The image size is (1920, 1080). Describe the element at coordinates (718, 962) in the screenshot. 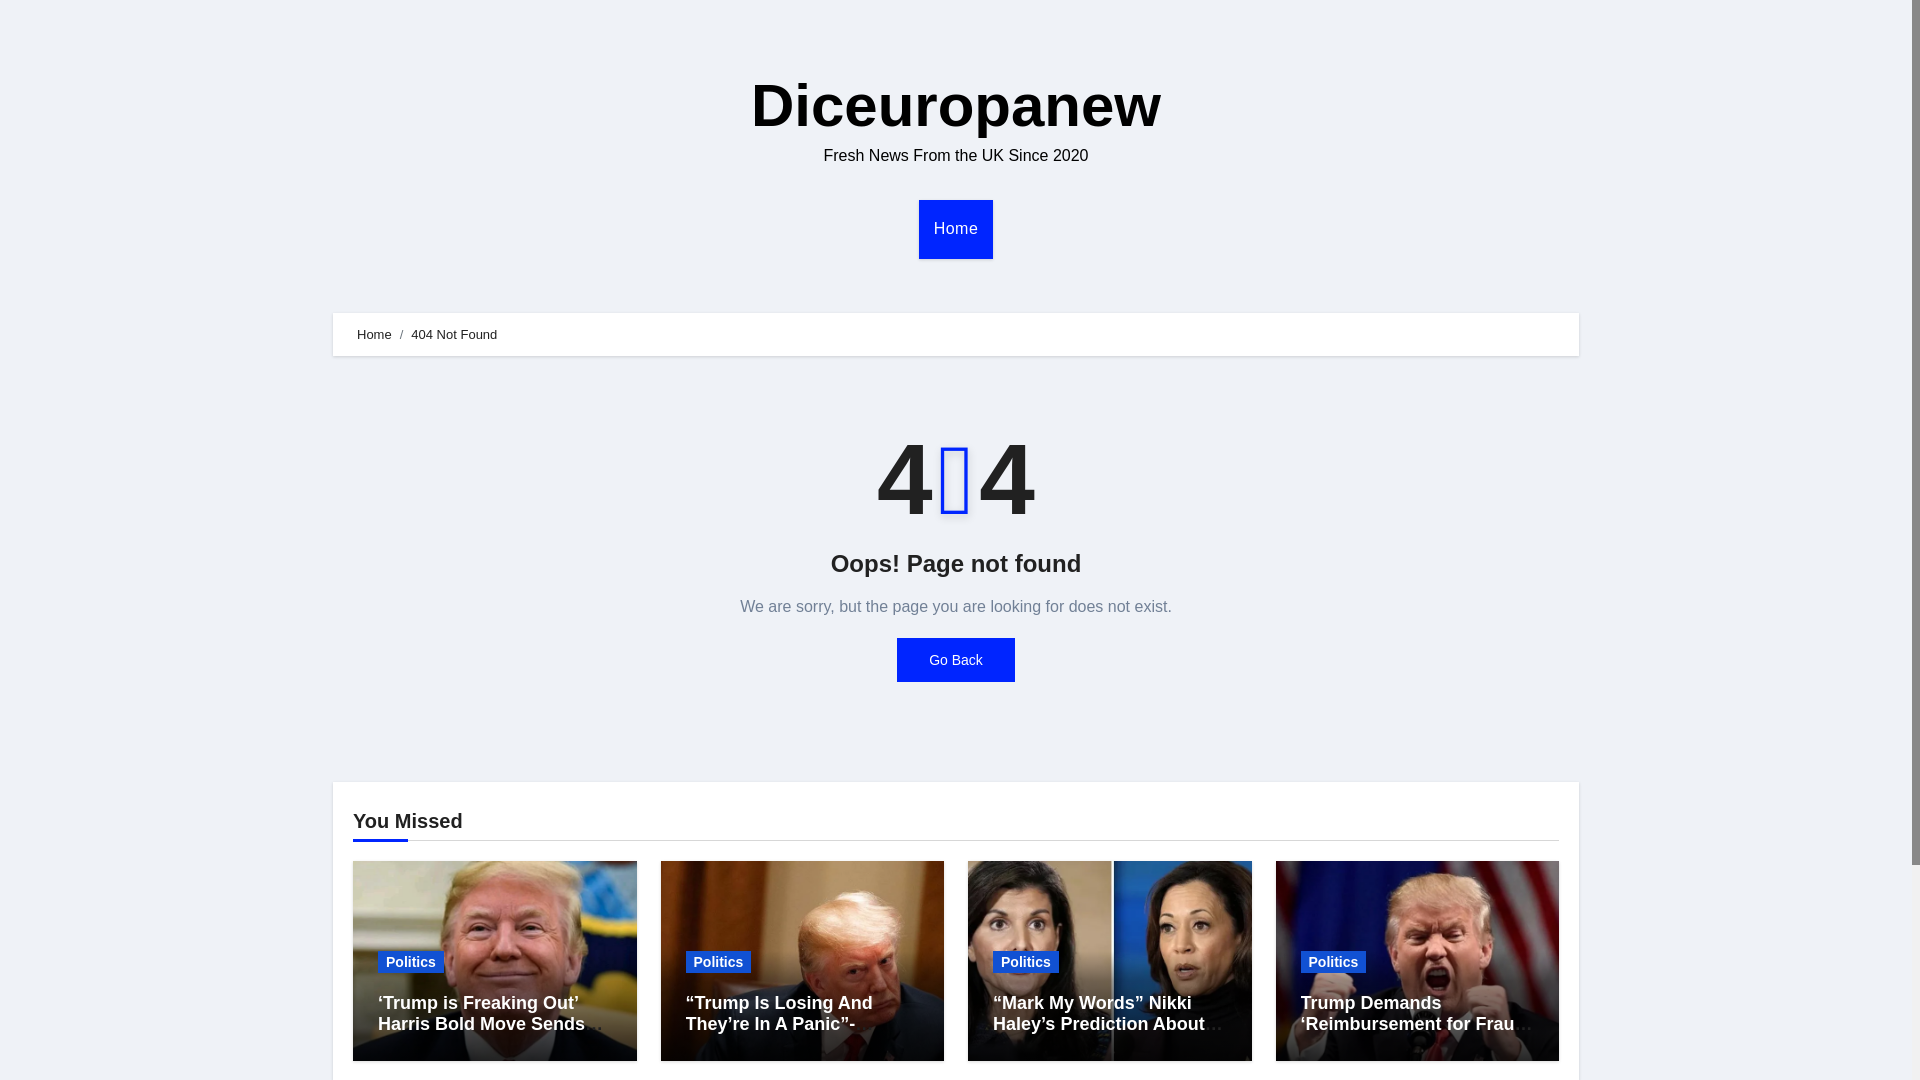

I see `Politics` at that location.